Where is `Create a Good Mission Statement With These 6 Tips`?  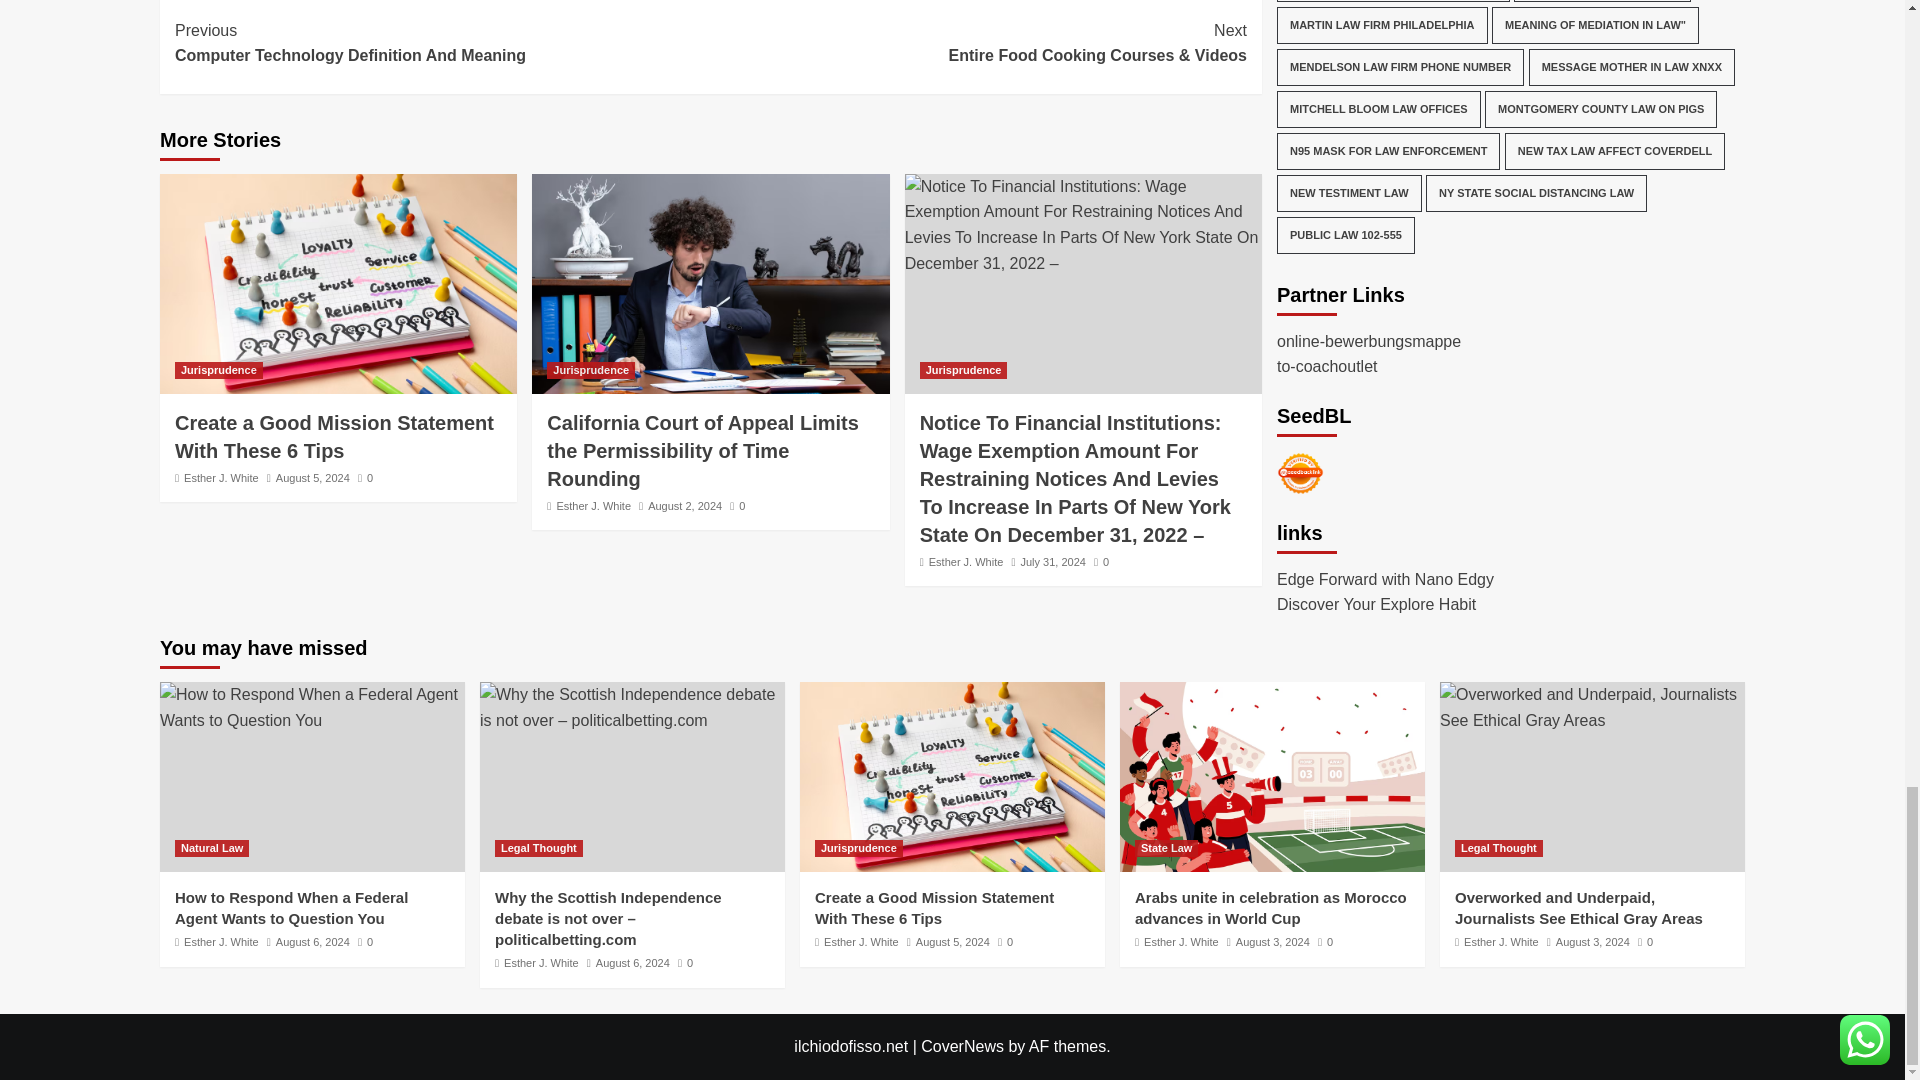 Create a Good Mission Statement With These 6 Tips is located at coordinates (338, 284).